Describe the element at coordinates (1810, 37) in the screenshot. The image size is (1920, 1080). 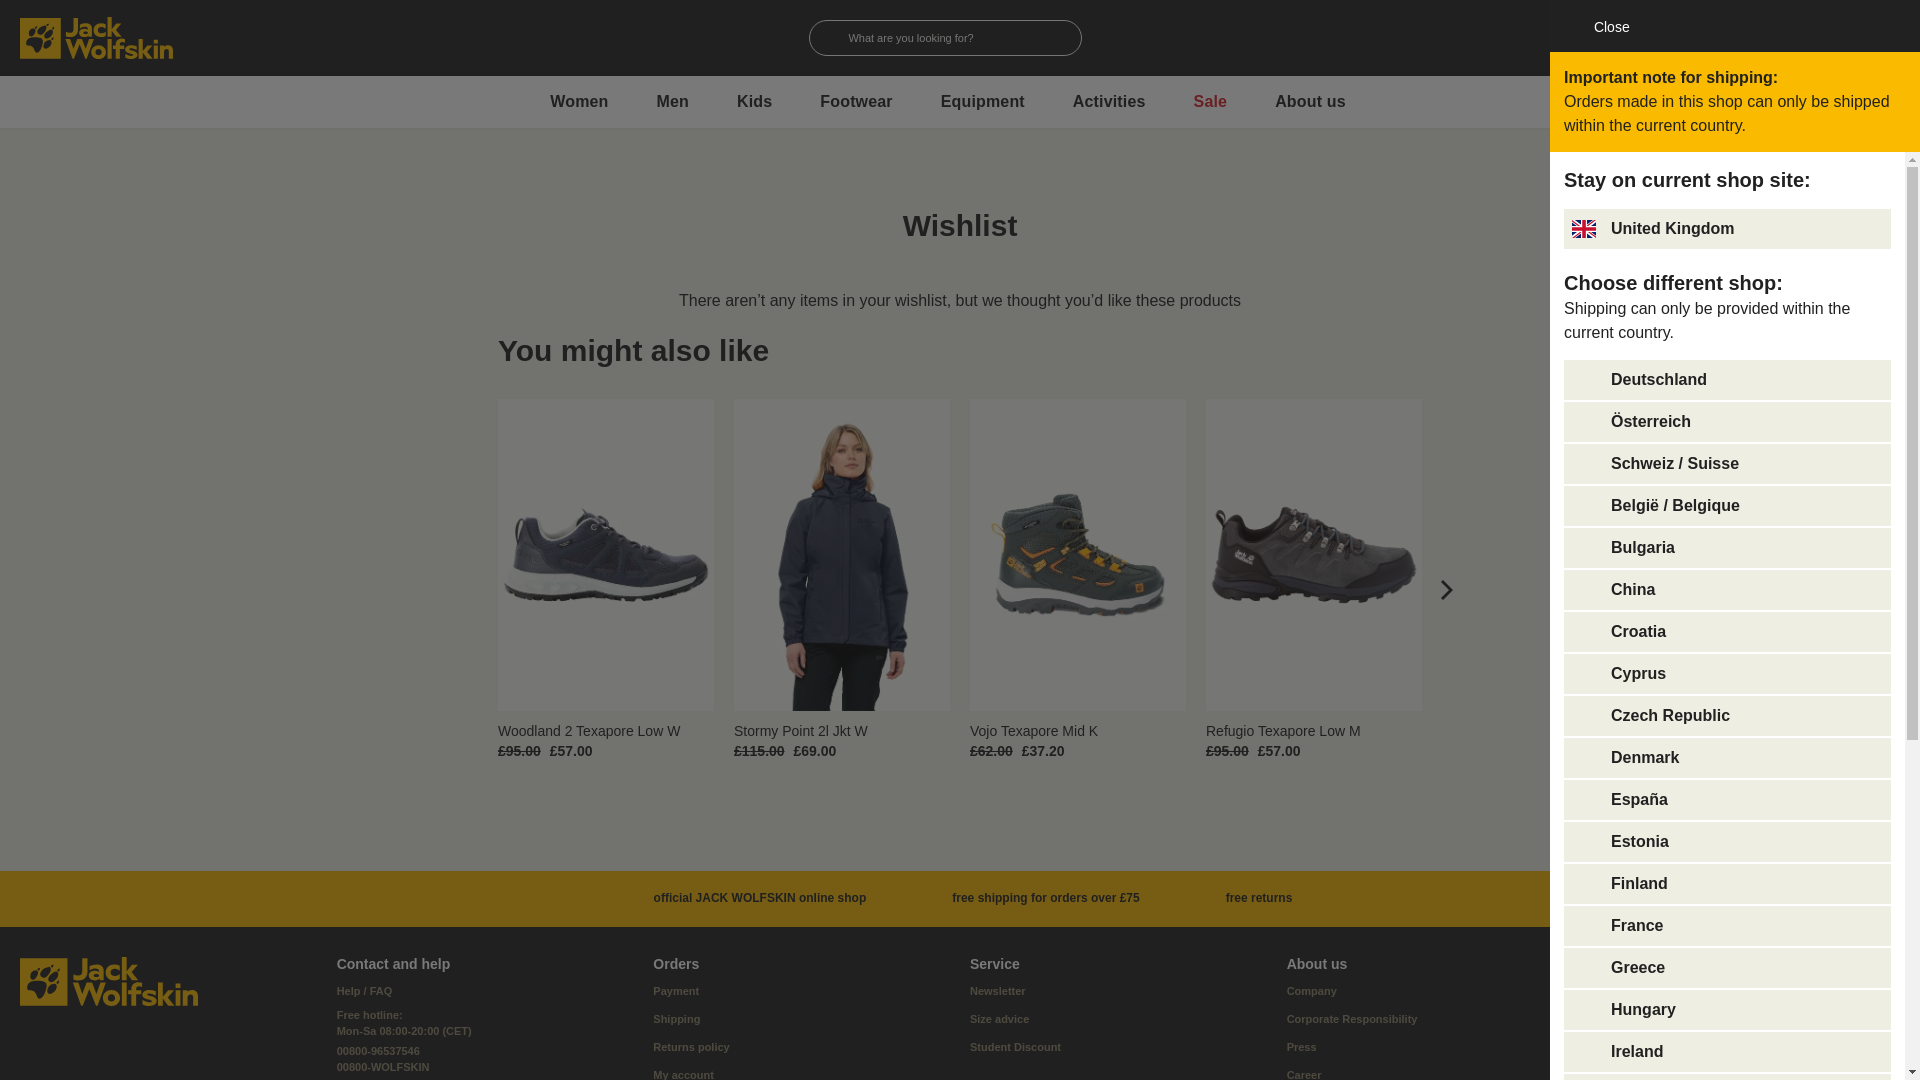
I see `My Account` at that location.